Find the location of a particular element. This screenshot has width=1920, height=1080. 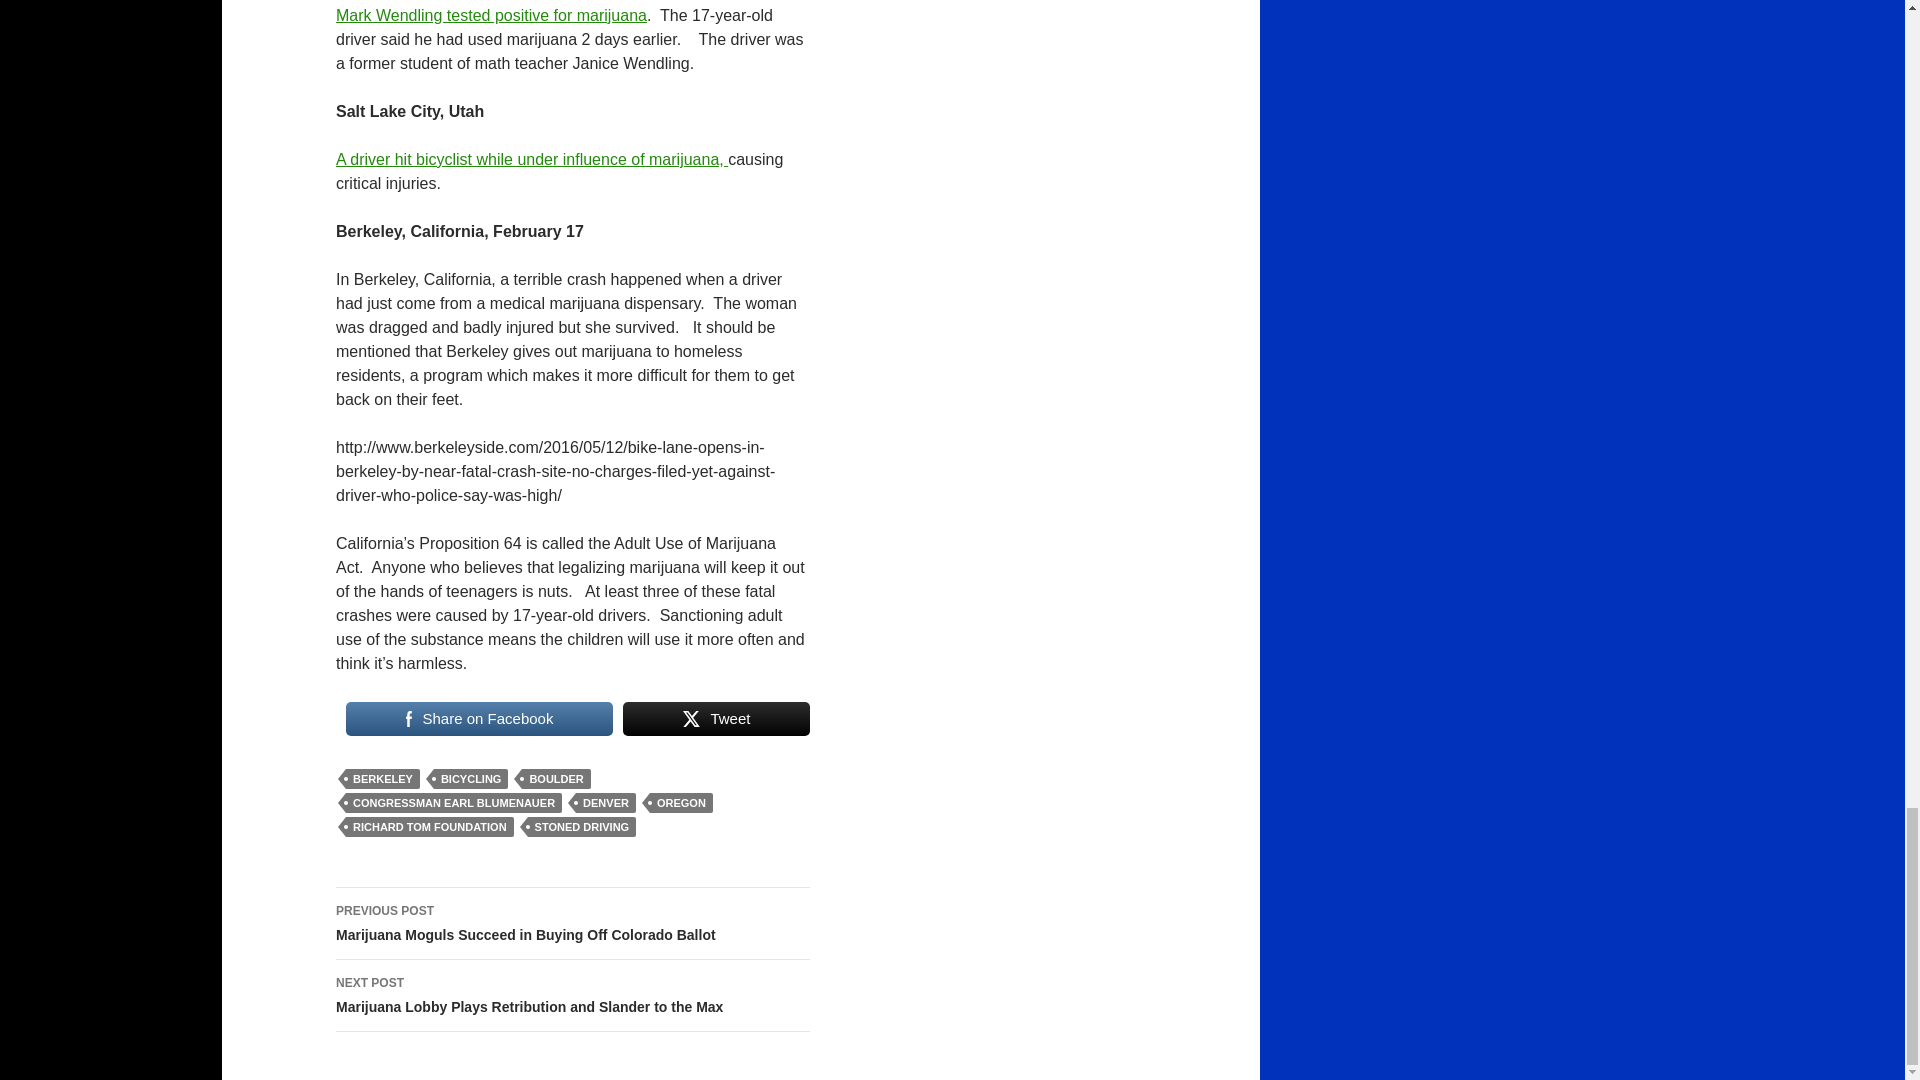

BERKELEY is located at coordinates (382, 778).